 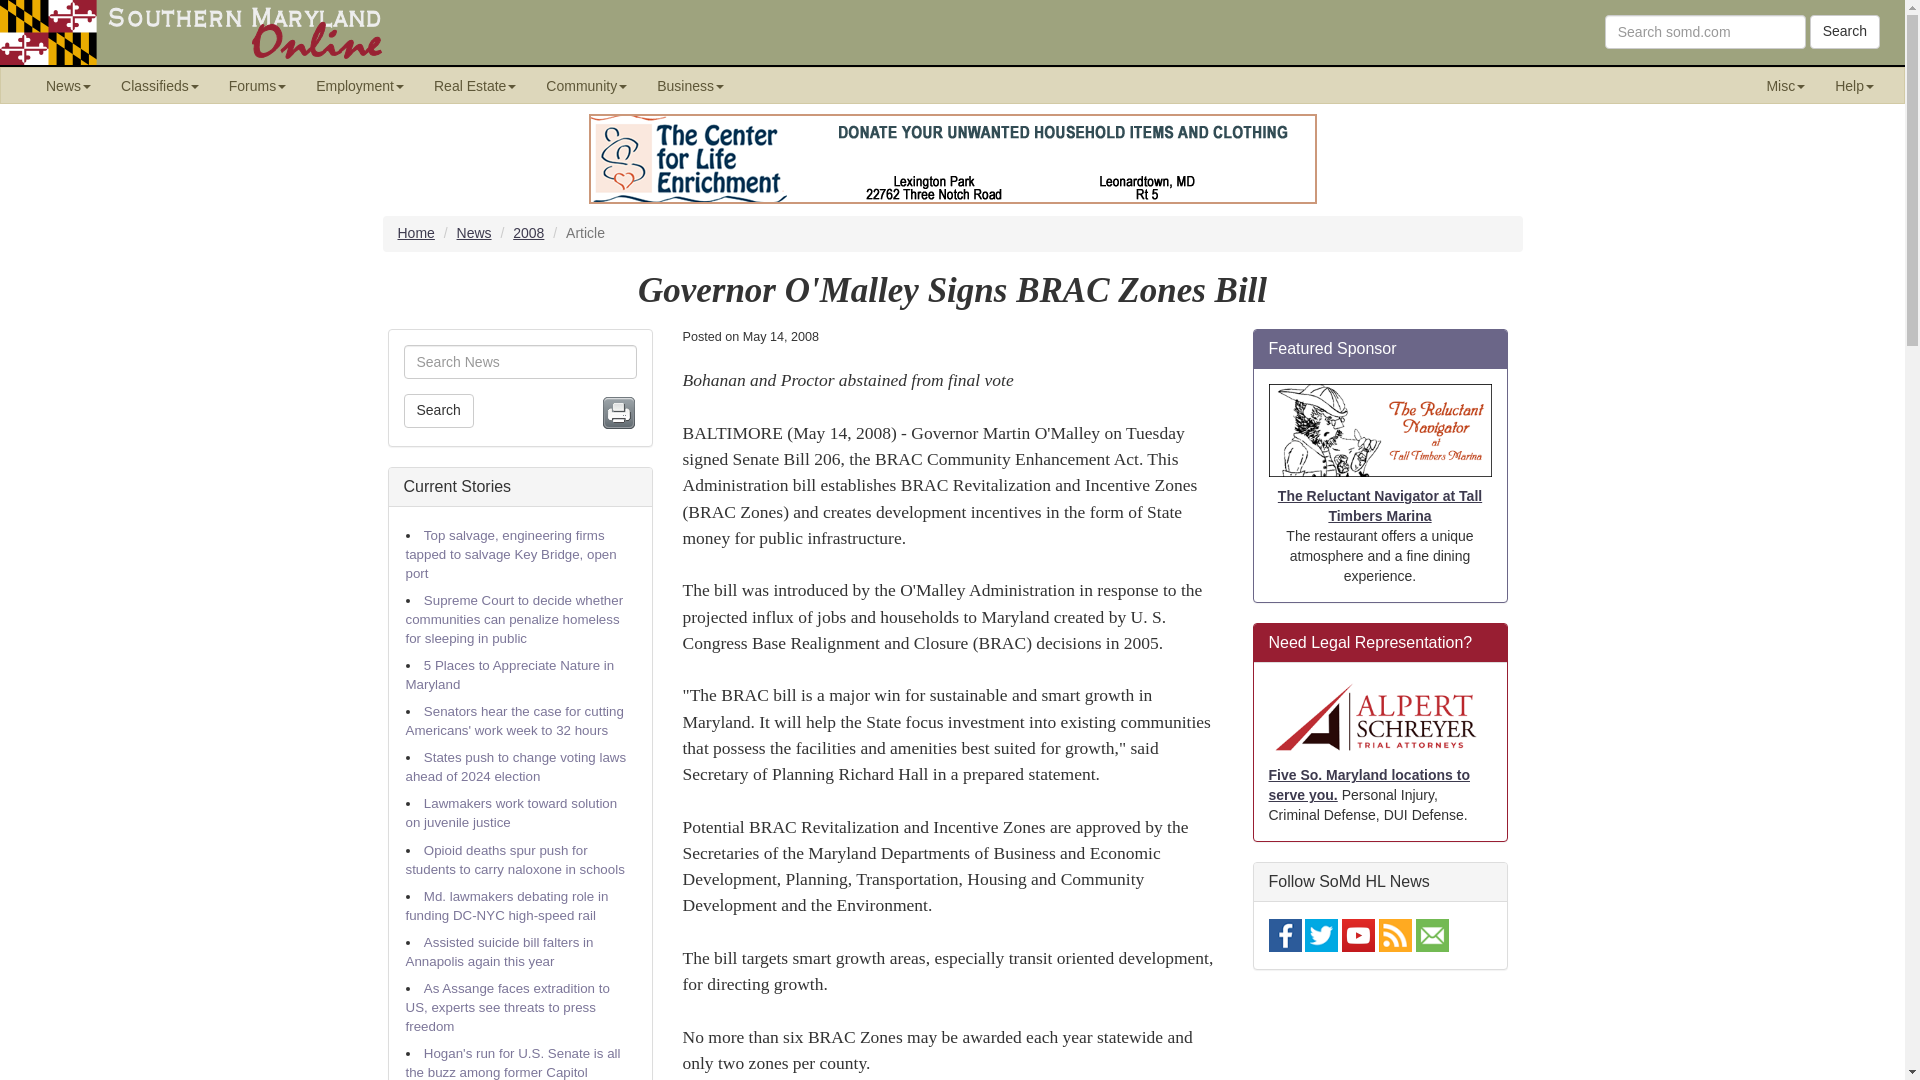 I want to click on News, so click(x=68, y=85).